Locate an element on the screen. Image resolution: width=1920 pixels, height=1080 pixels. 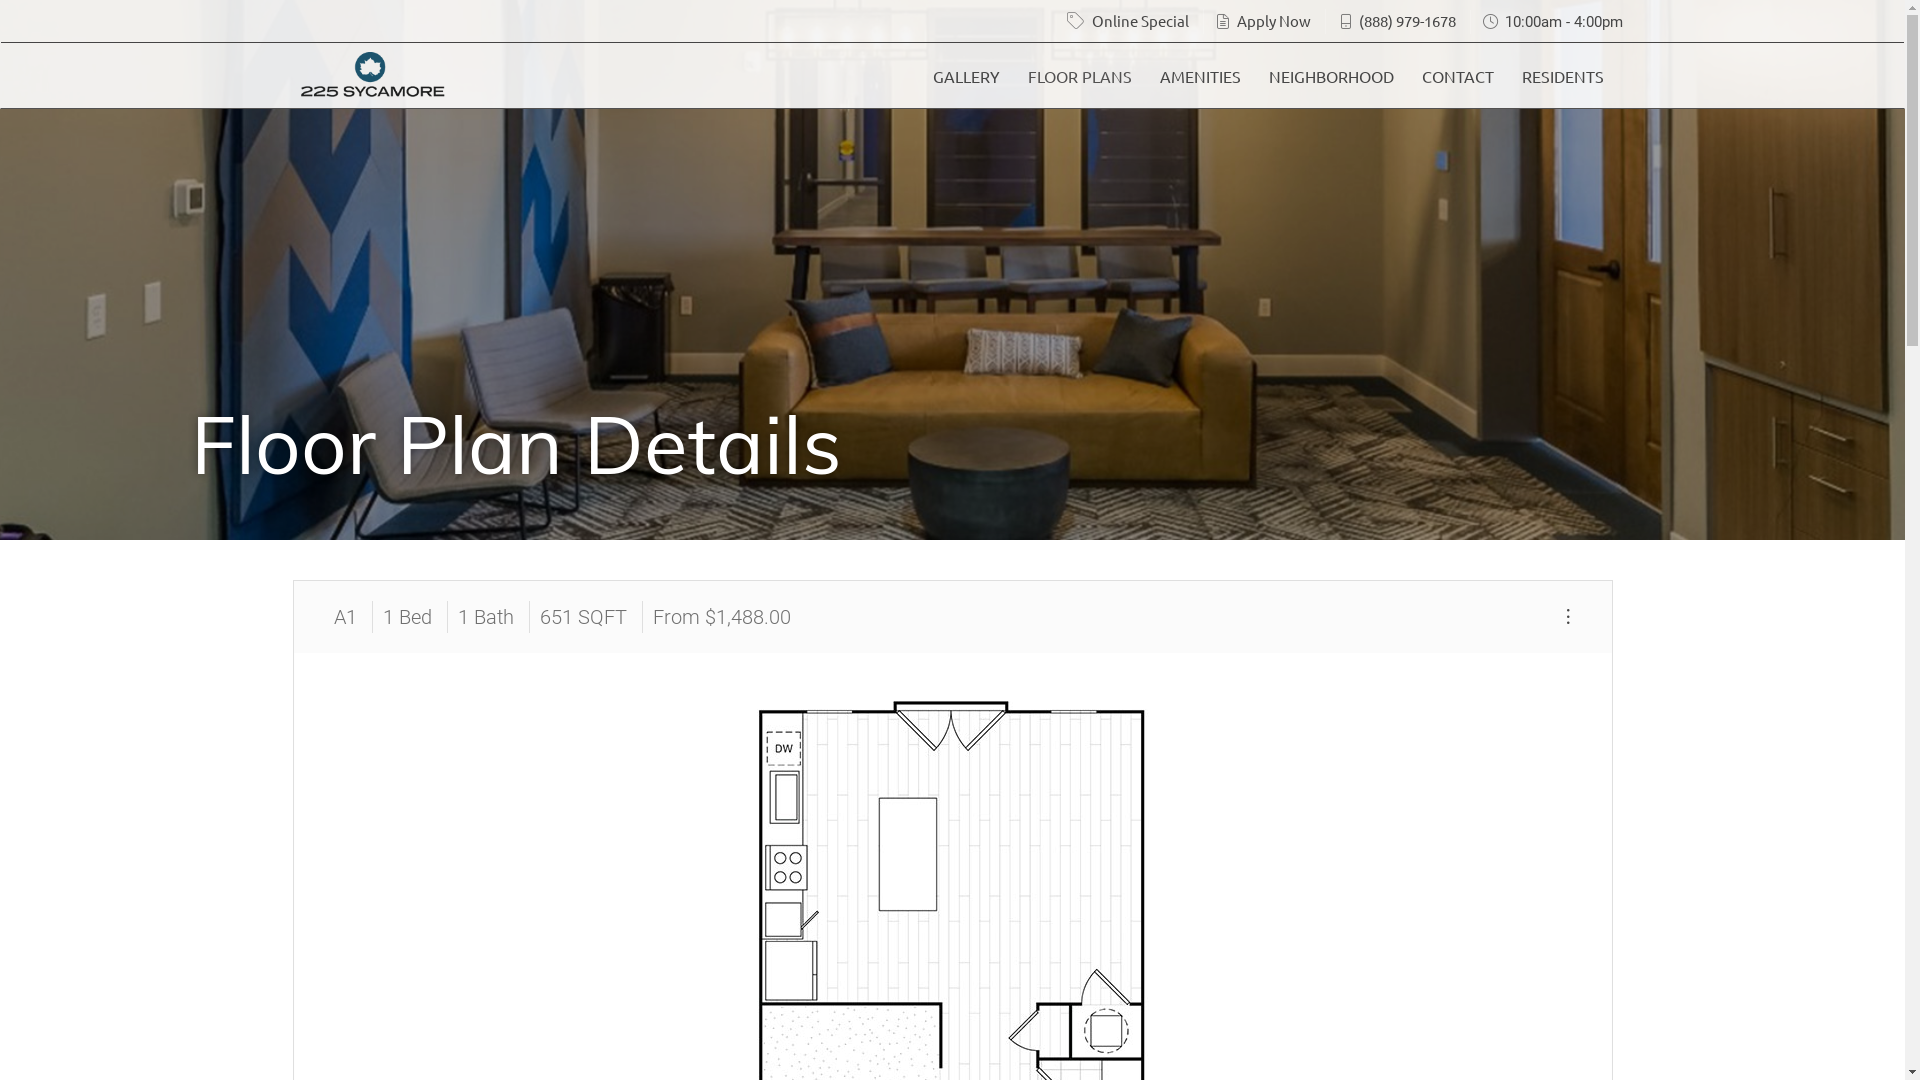
Online Special is located at coordinates (1140, 20).